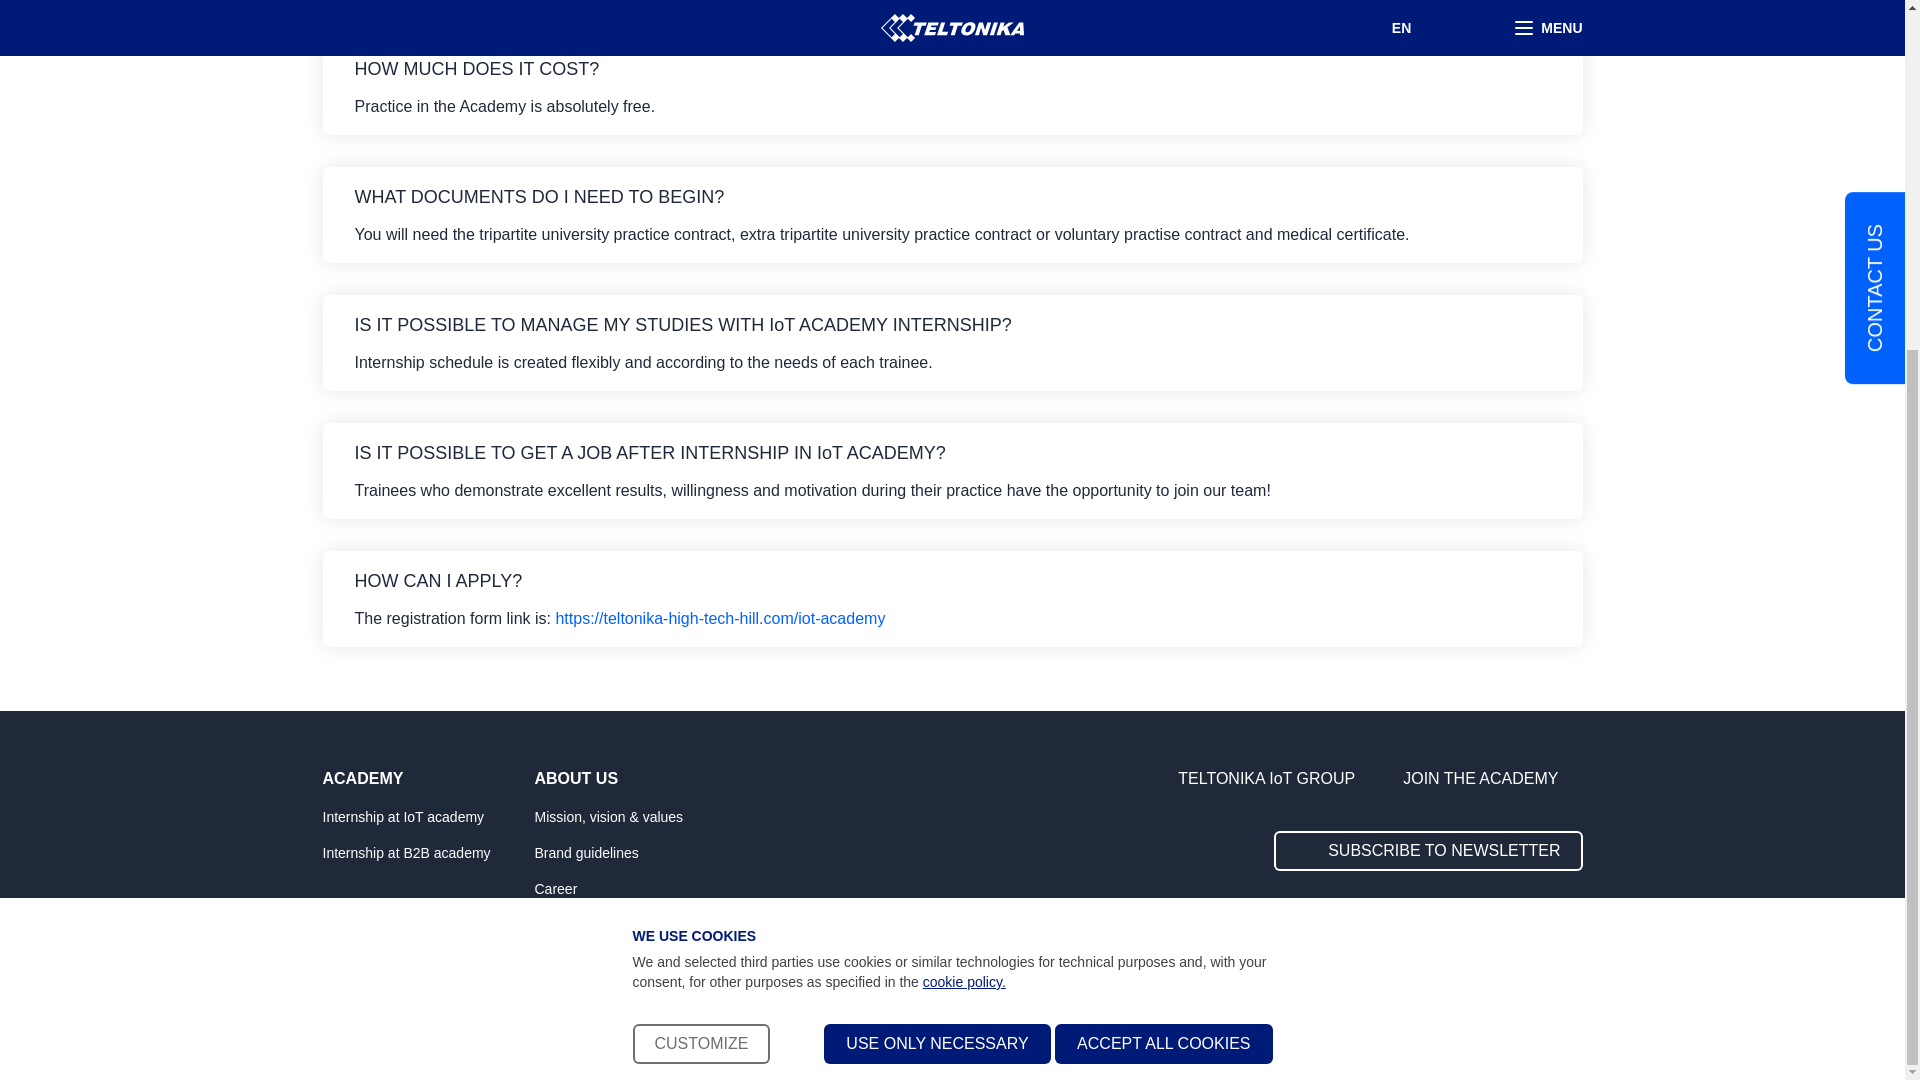  What do you see at coordinates (422, 816) in the screenshot?
I see `Internship at IoT academy` at bounding box center [422, 816].